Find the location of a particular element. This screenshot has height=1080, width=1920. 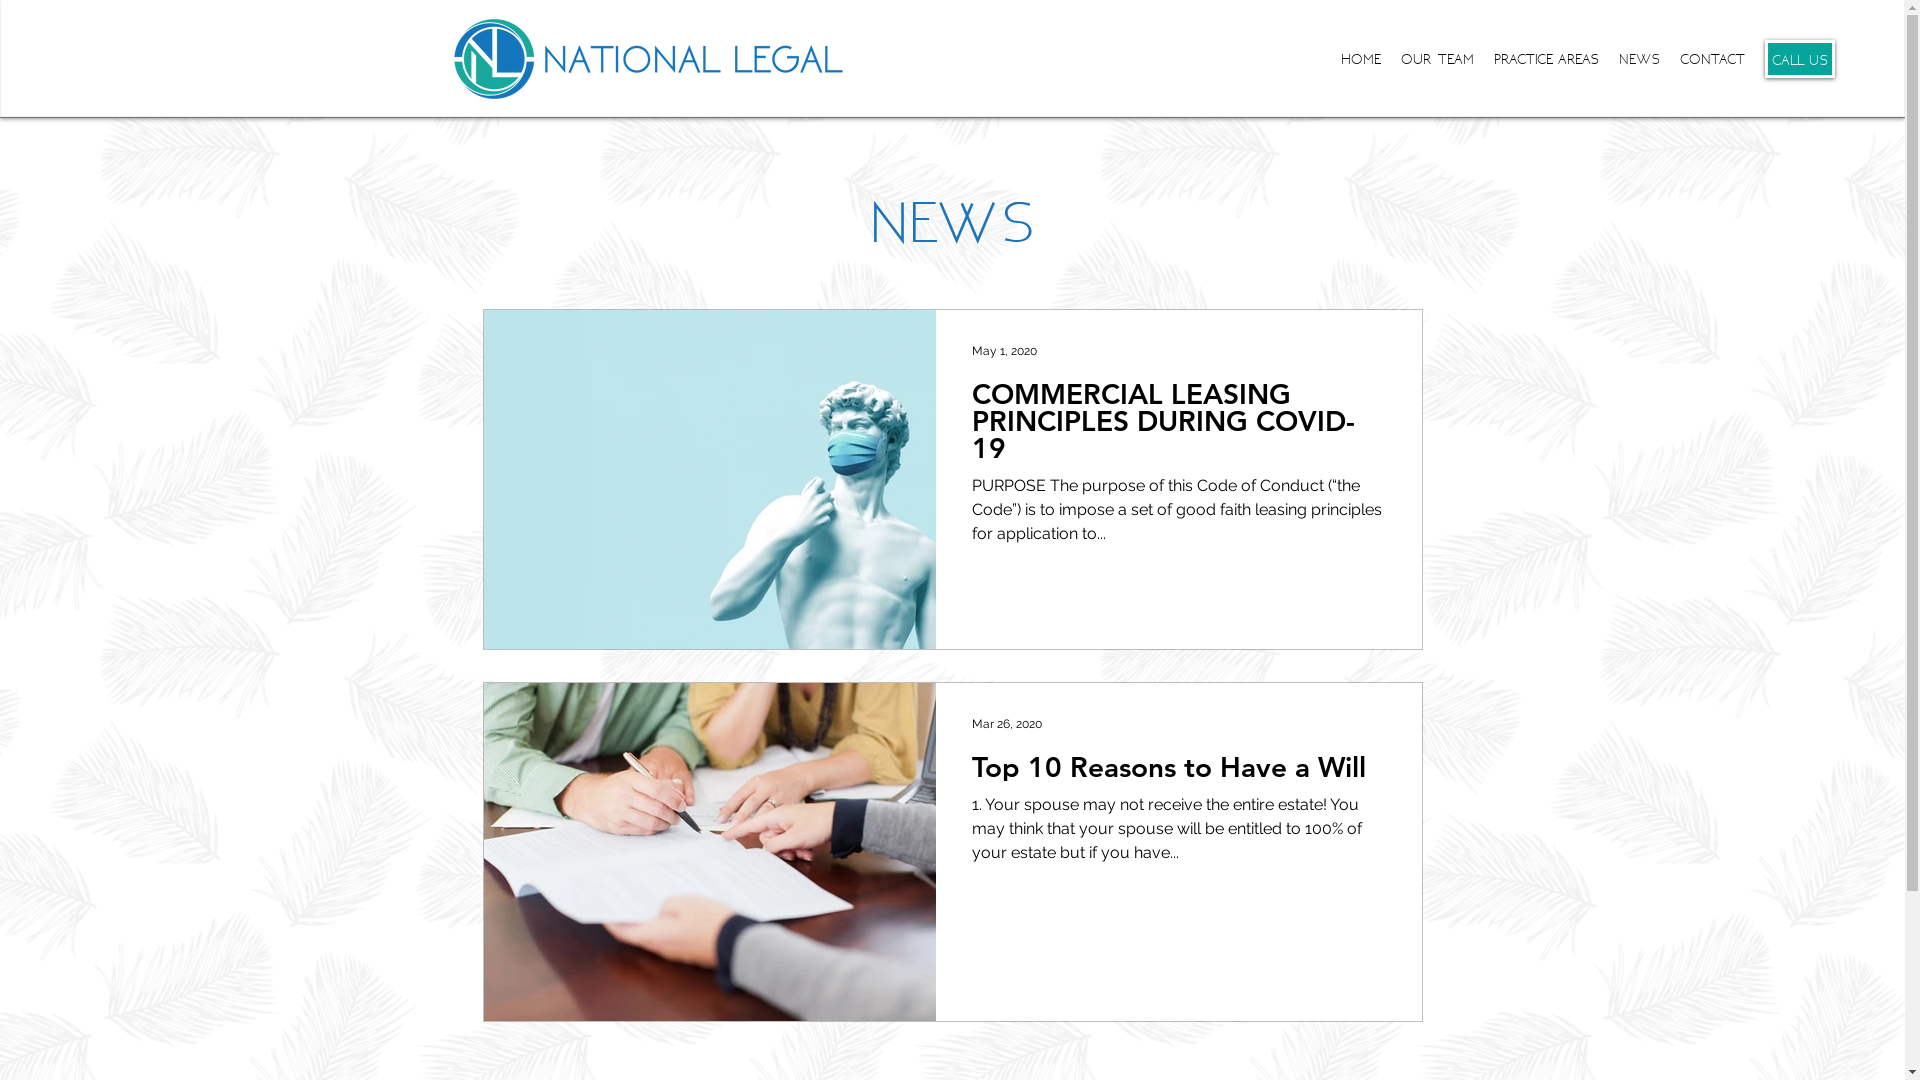

OUR TEAM is located at coordinates (1438, 58).